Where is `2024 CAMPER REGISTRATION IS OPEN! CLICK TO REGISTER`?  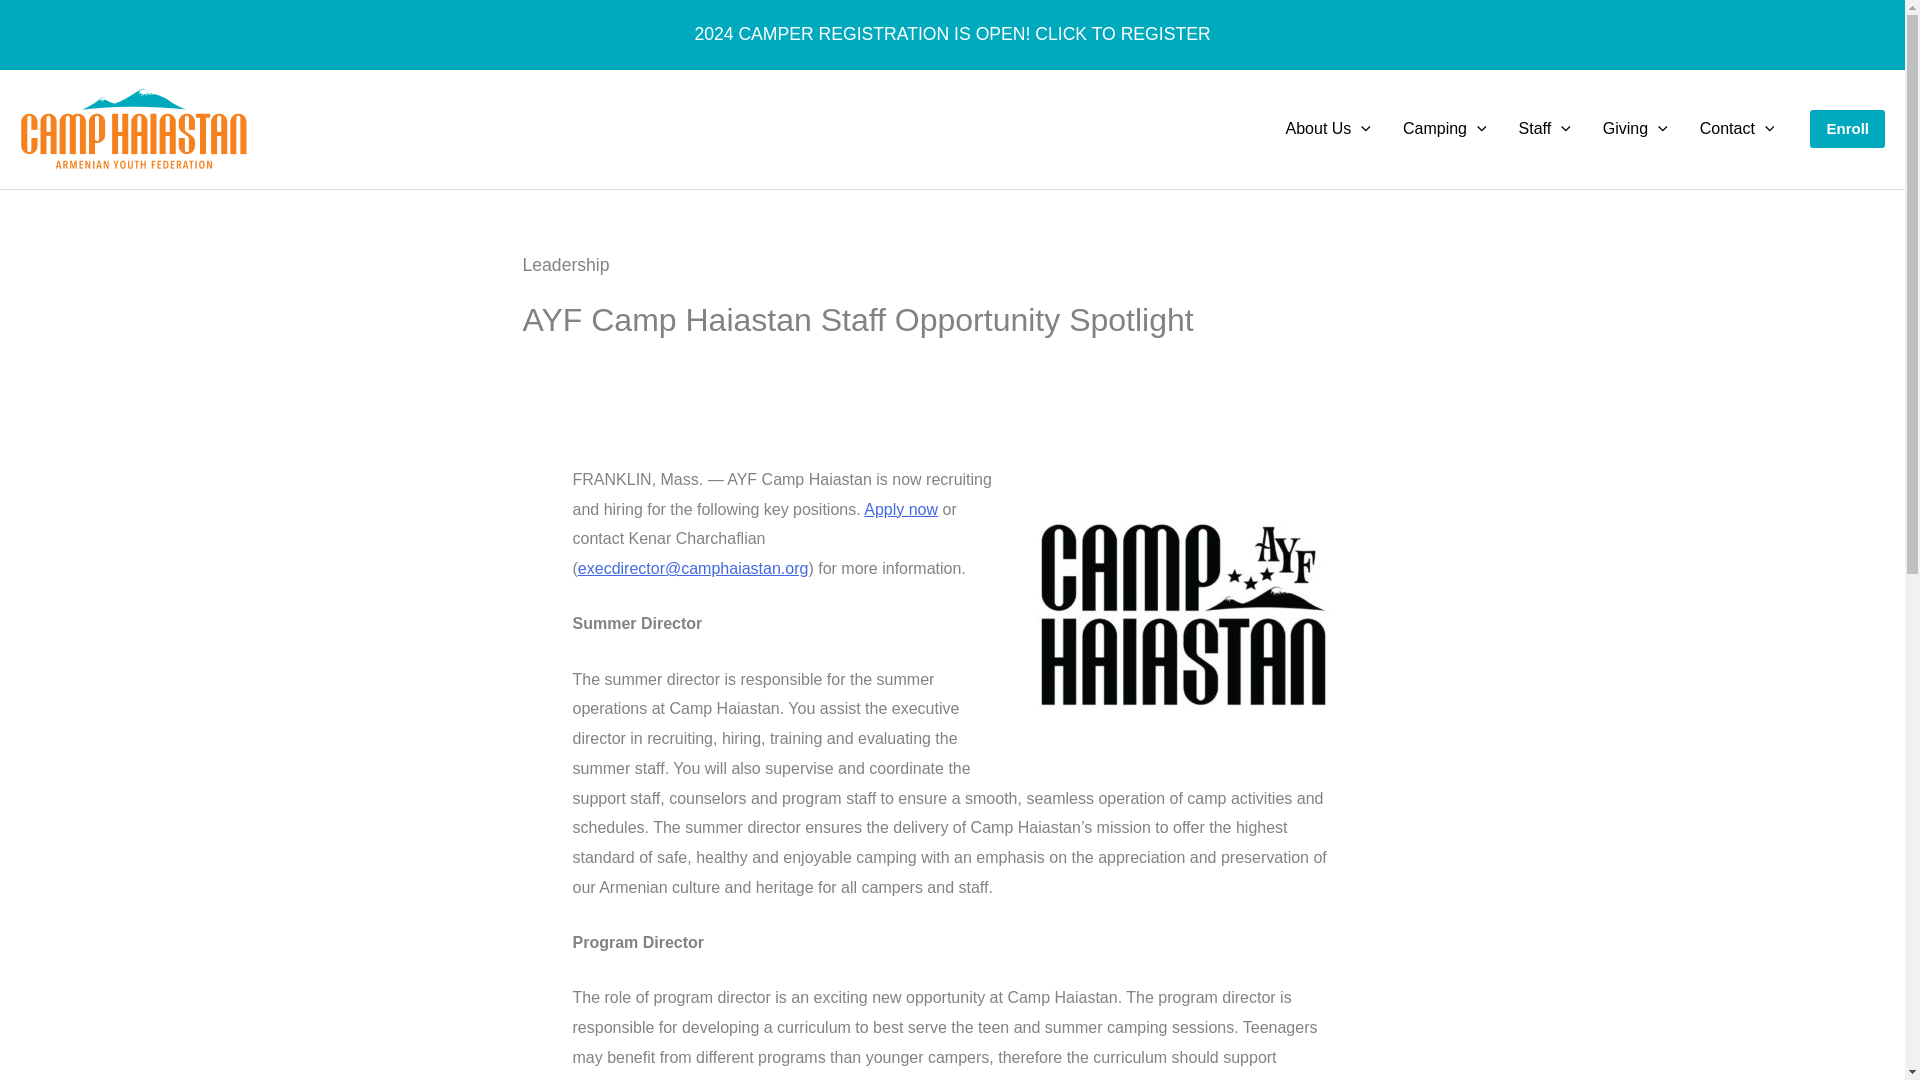 2024 CAMPER REGISTRATION IS OPEN! CLICK TO REGISTER is located at coordinates (951, 34).